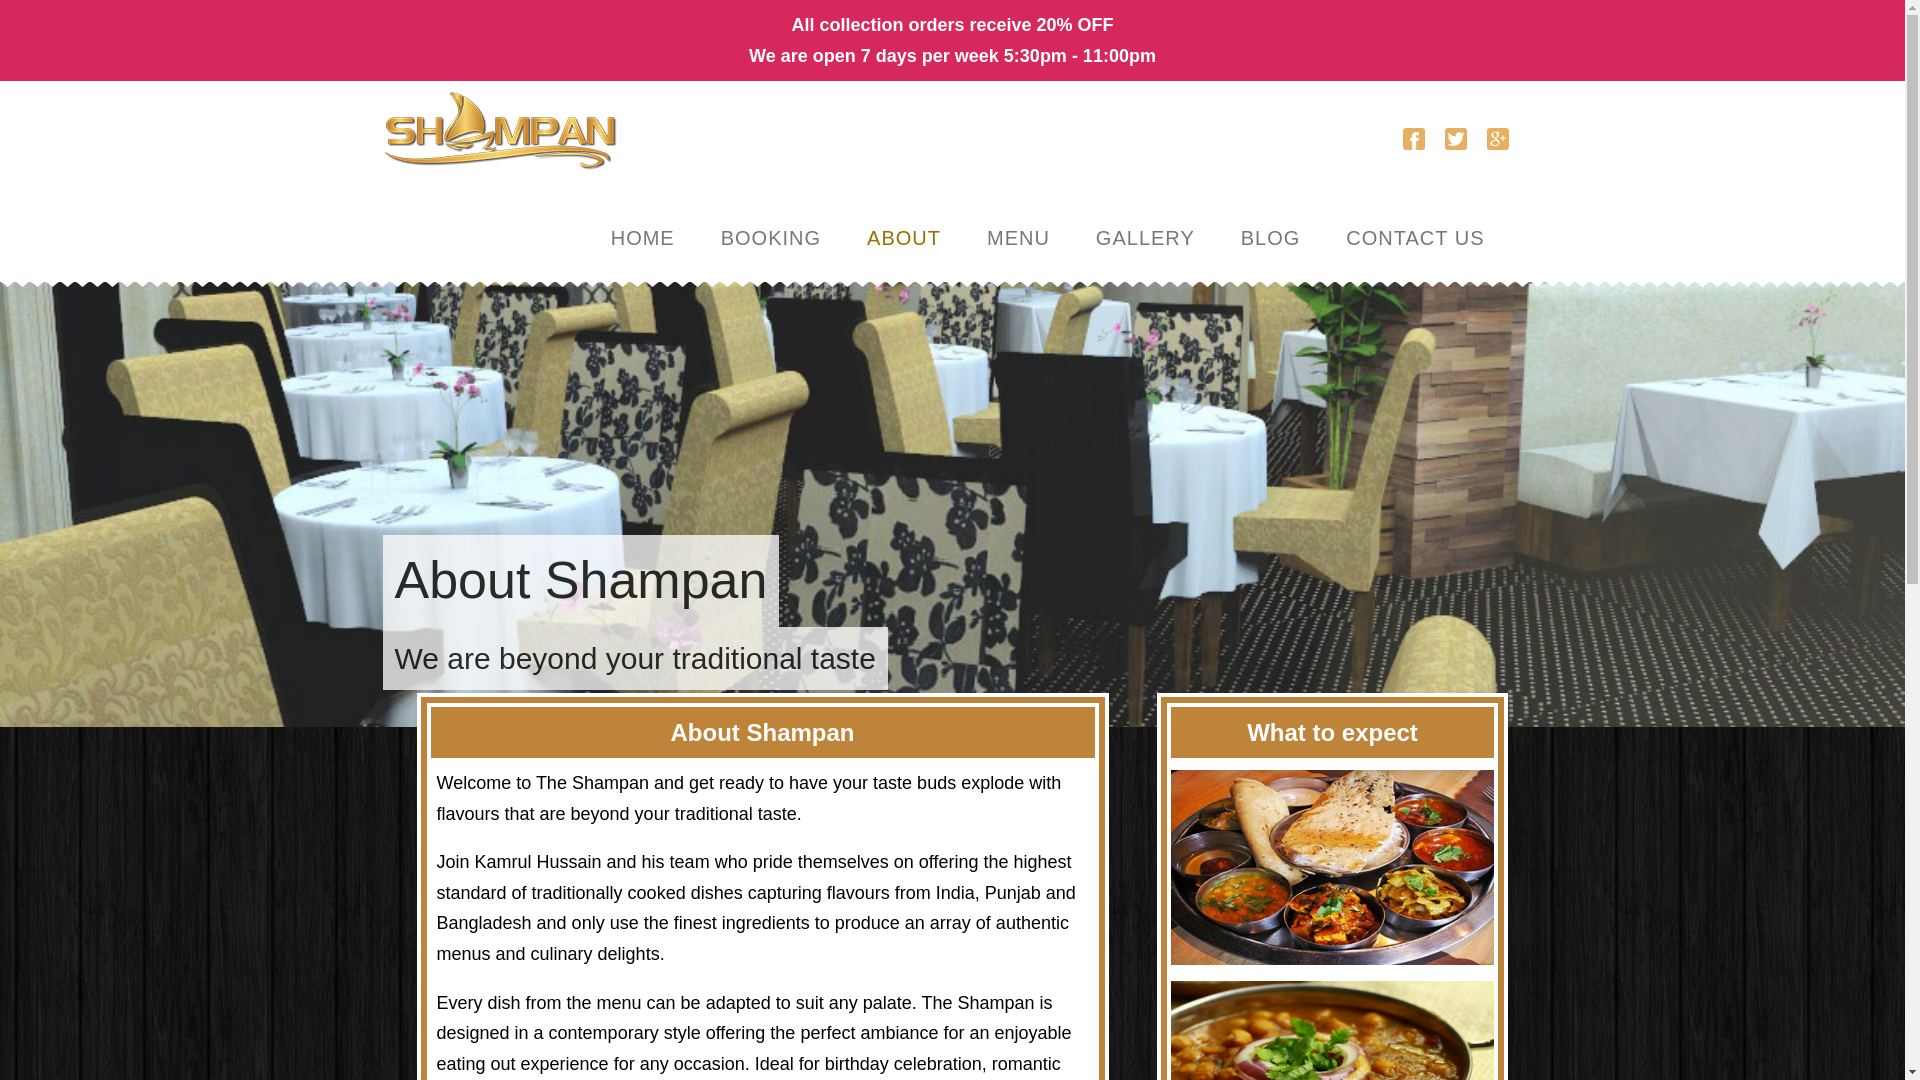 This screenshot has height=1080, width=1920. Describe the element at coordinates (642, 223) in the screenshot. I see `Home` at that location.